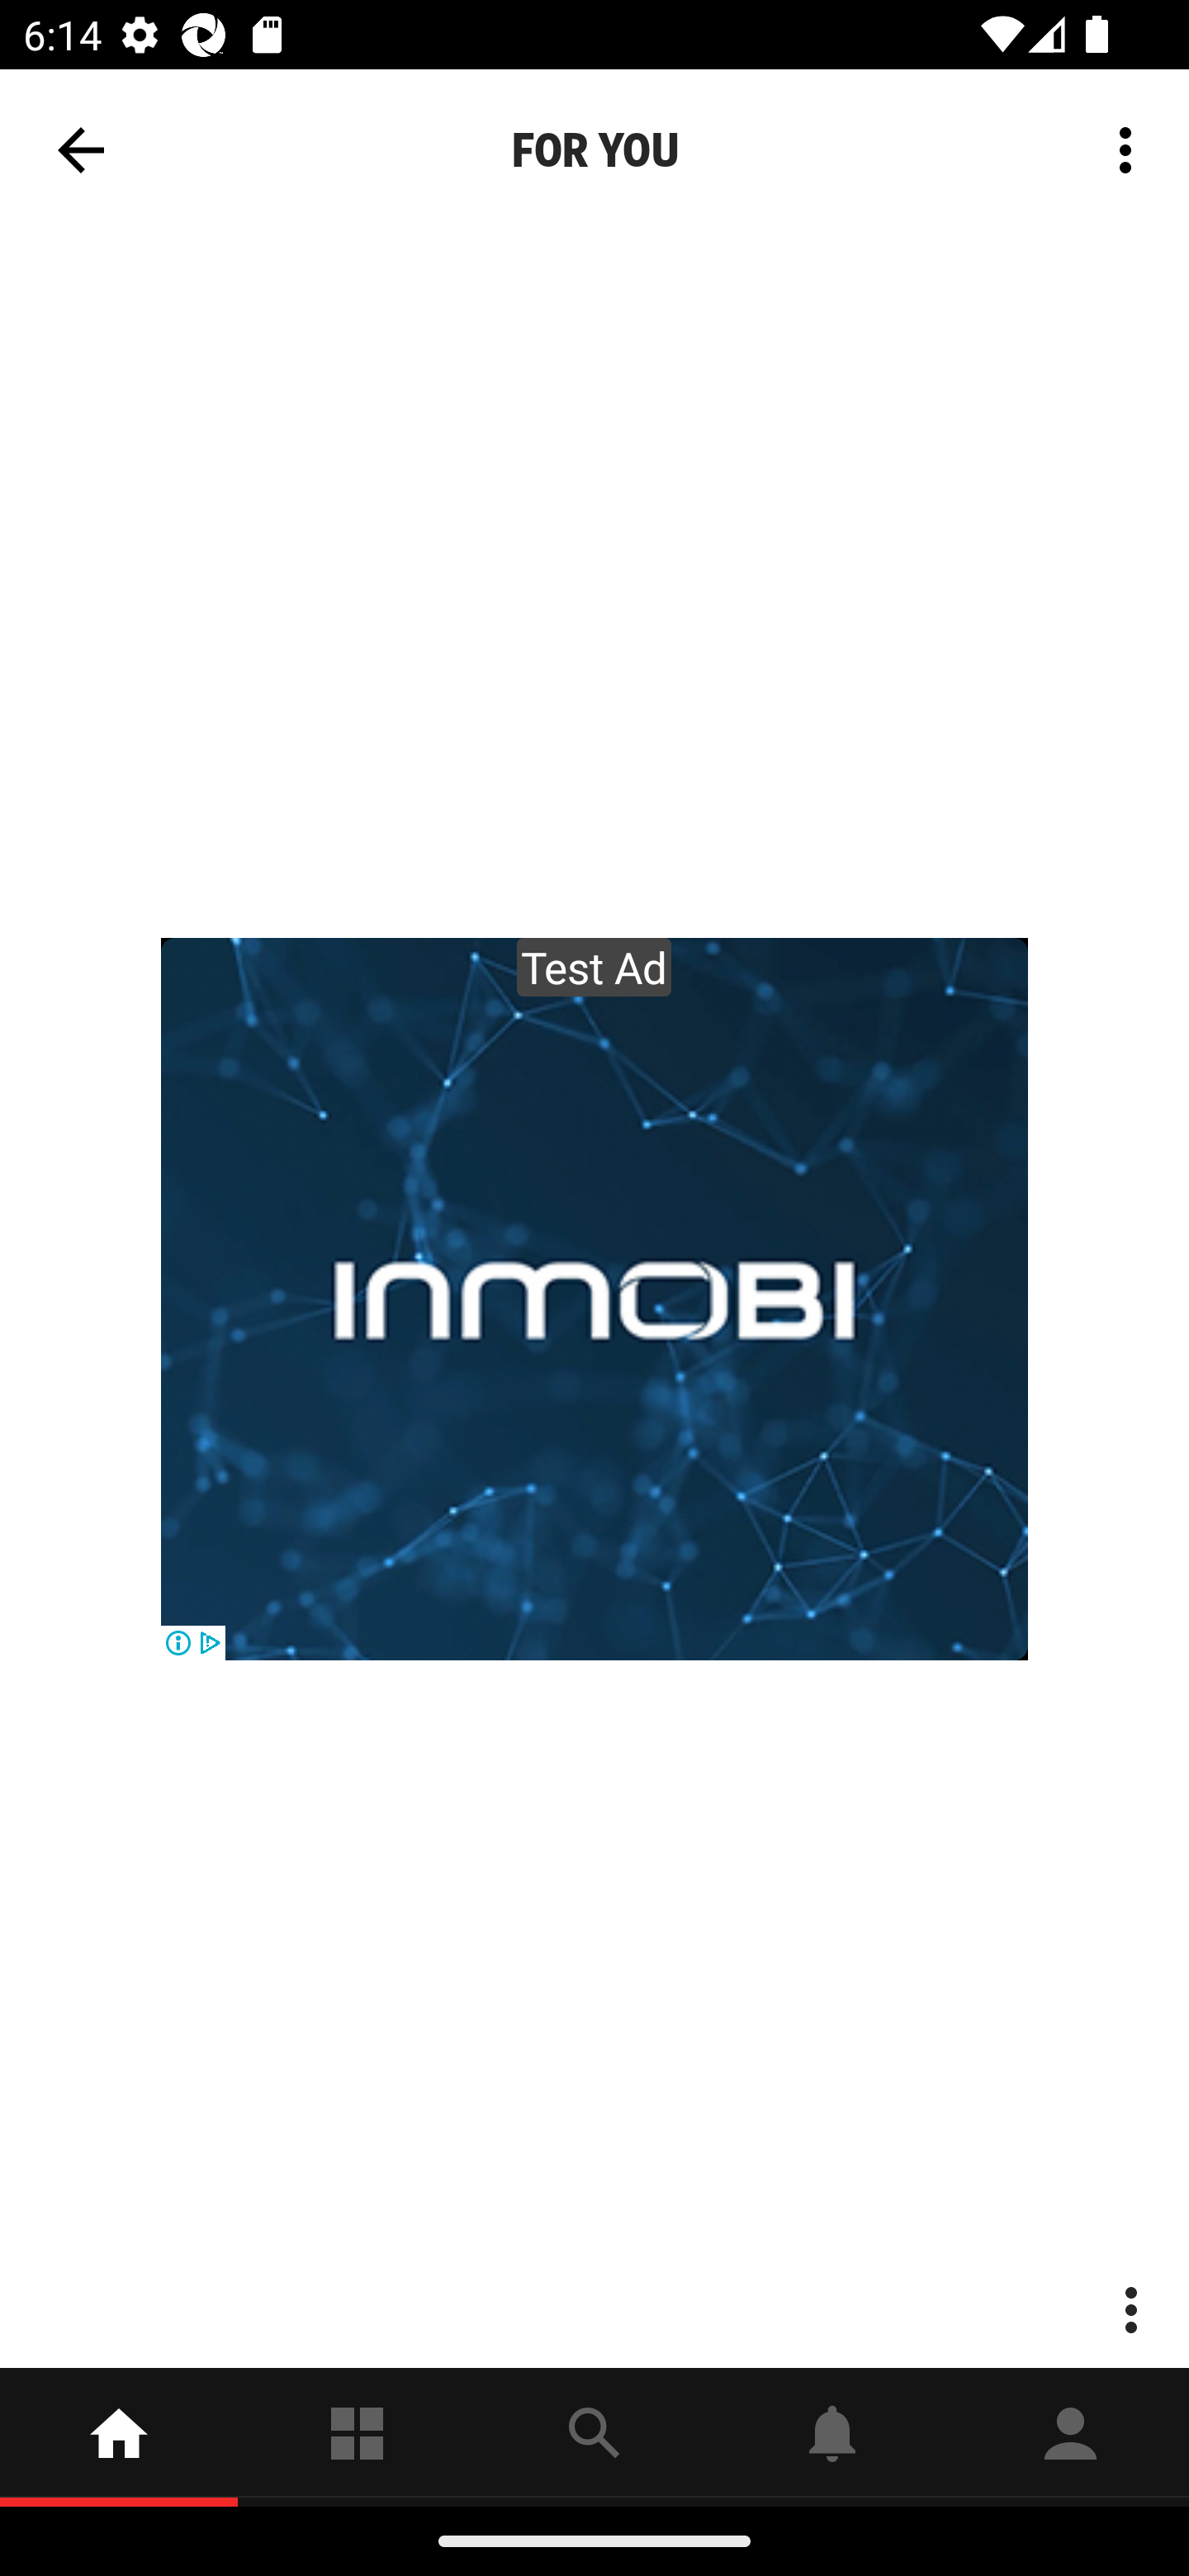 The width and height of the screenshot is (1189, 2576). What do you see at coordinates (1070, 2436) in the screenshot?
I see `Profile` at bounding box center [1070, 2436].